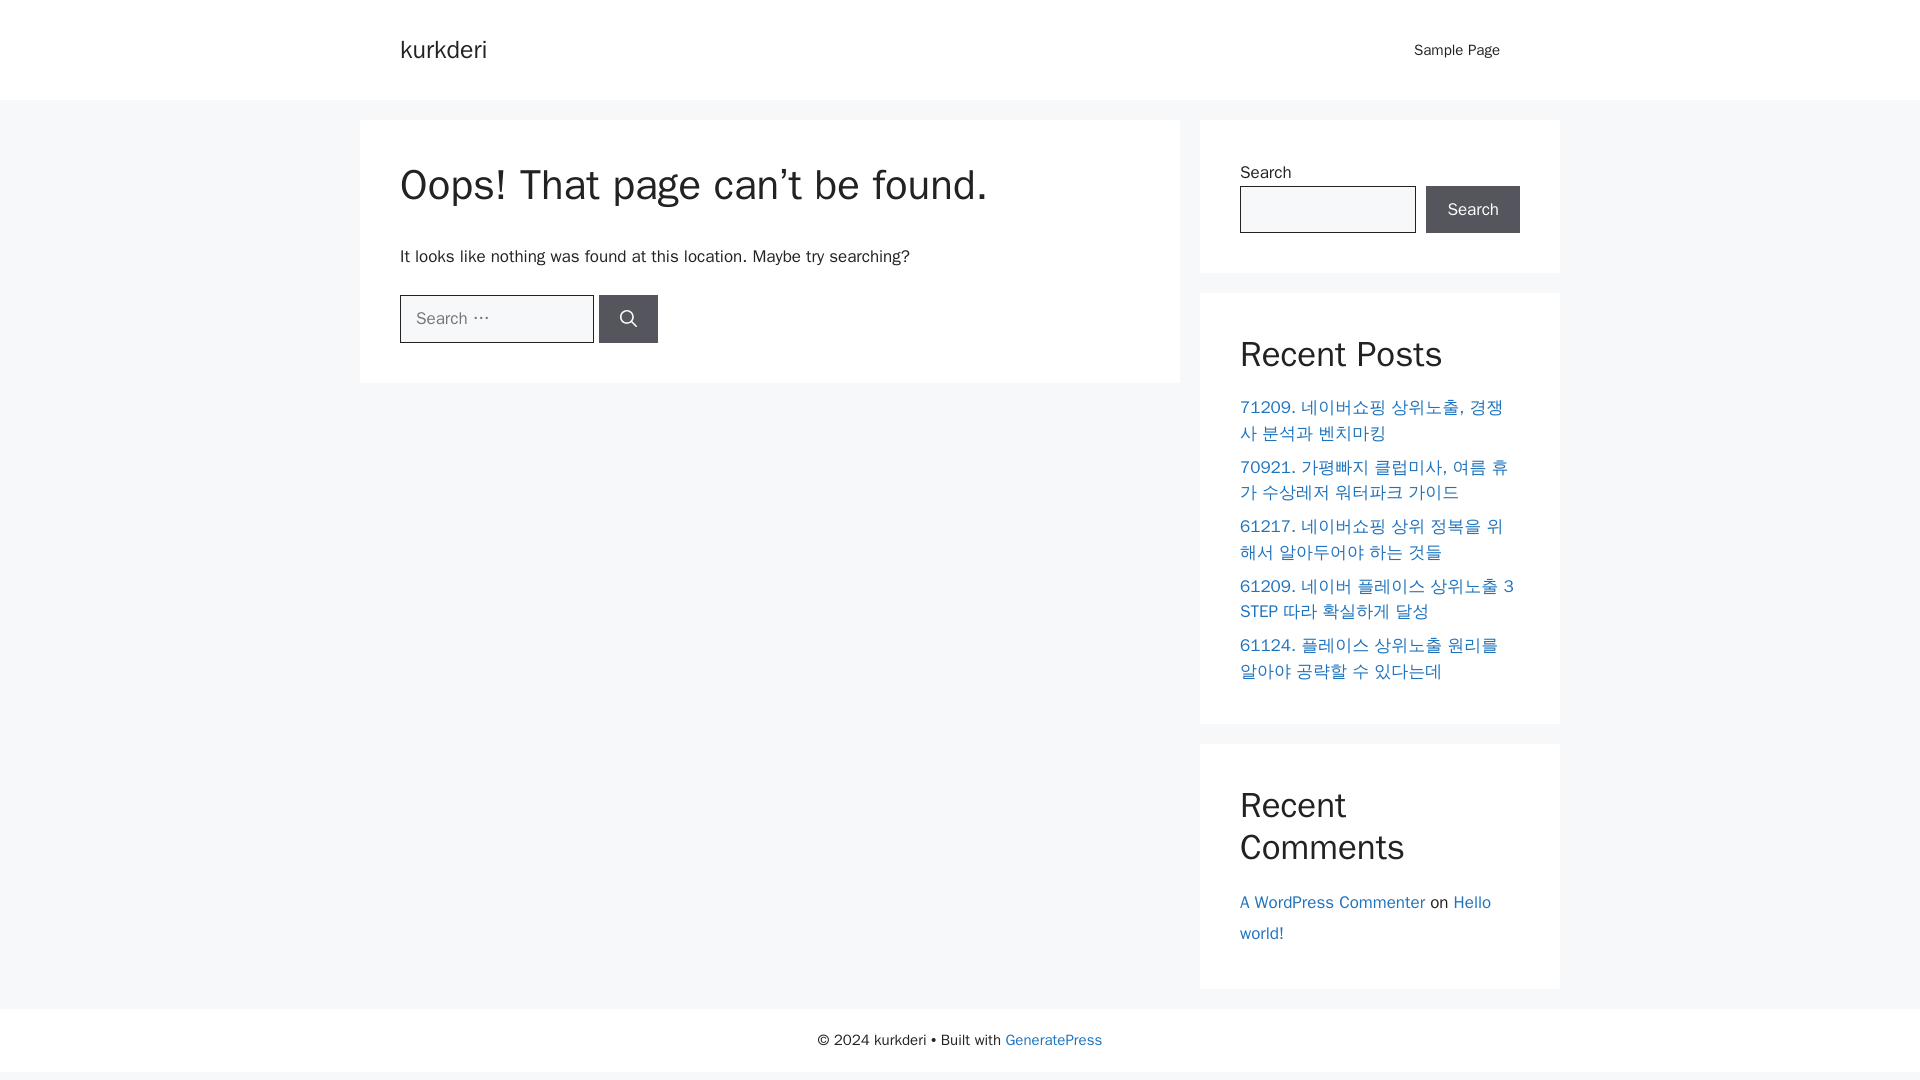 This screenshot has width=1920, height=1080. I want to click on A WordPress Commenter, so click(1332, 902).